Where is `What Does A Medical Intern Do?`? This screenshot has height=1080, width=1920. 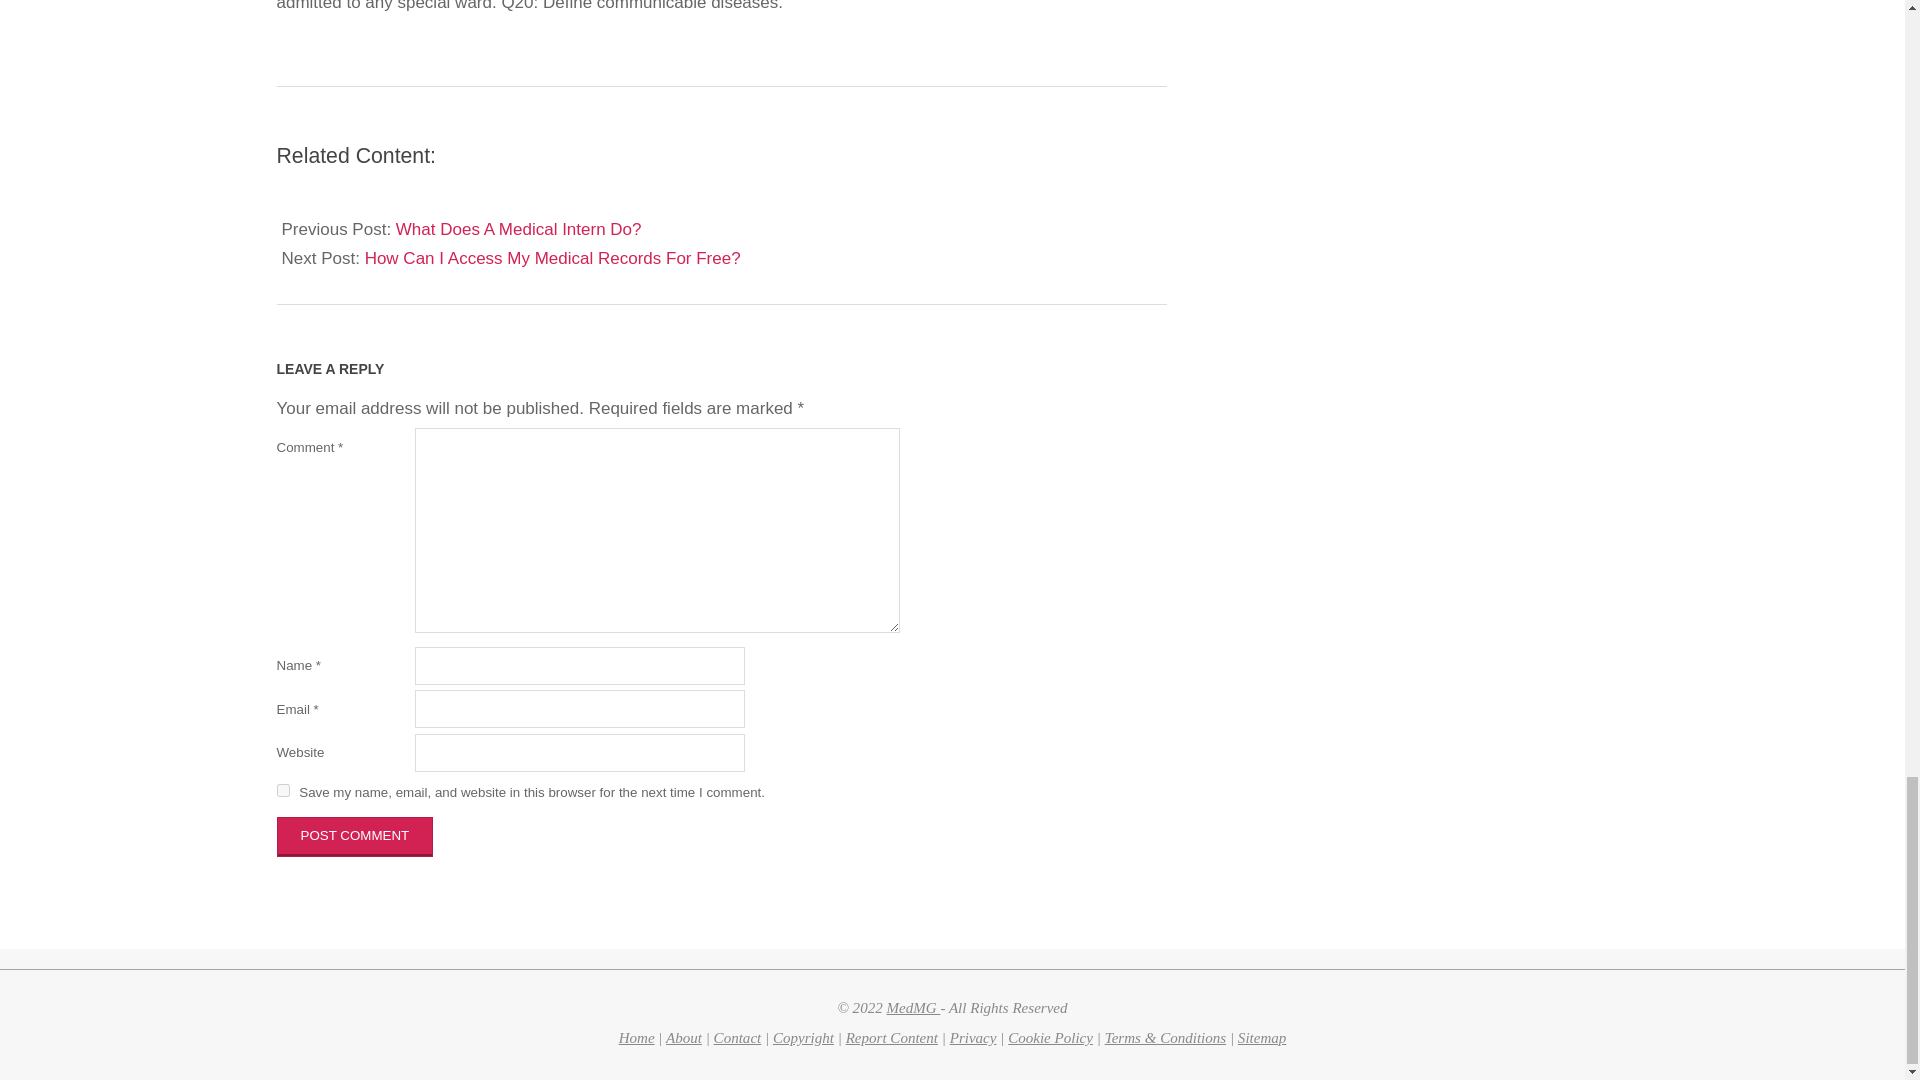
What Does A Medical Intern Do? is located at coordinates (518, 229).